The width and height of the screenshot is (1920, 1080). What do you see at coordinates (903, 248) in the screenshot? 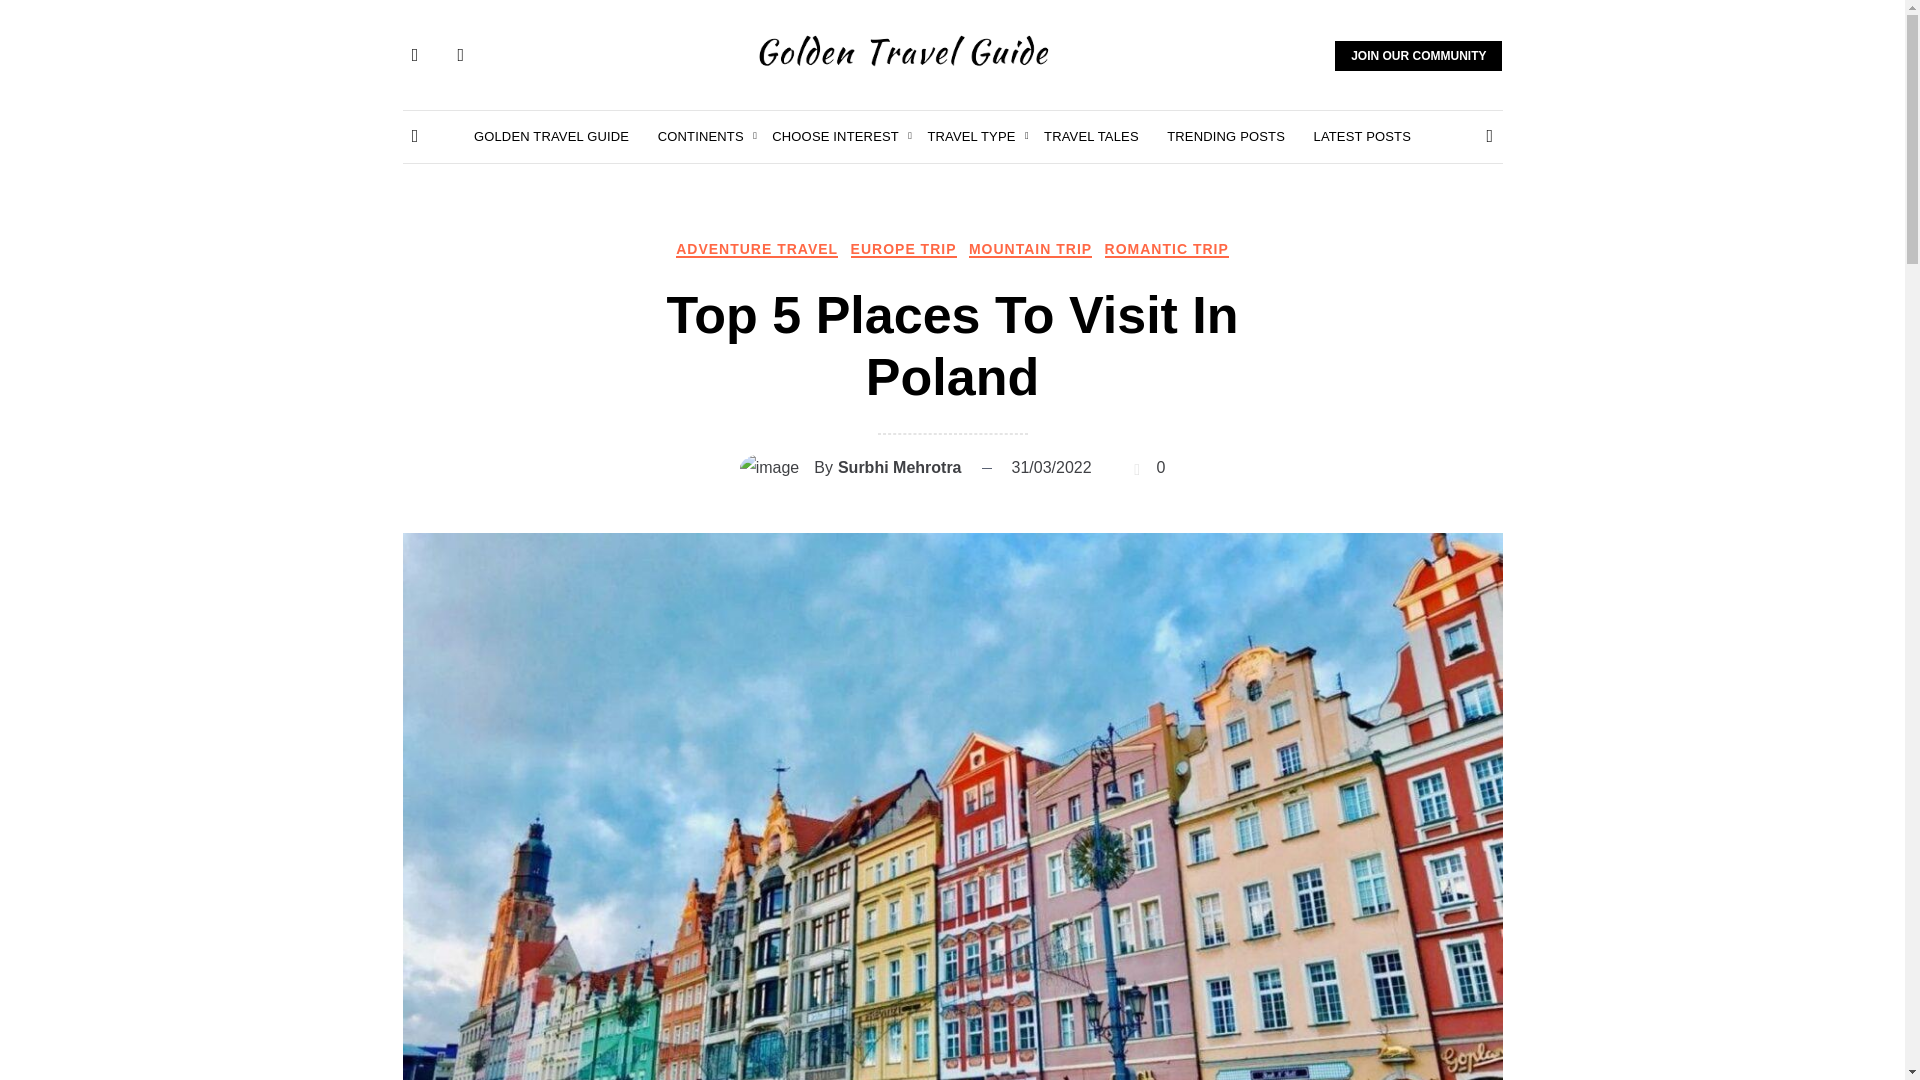
I see `EUROPE TRIP` at bounding box center [903, 248].